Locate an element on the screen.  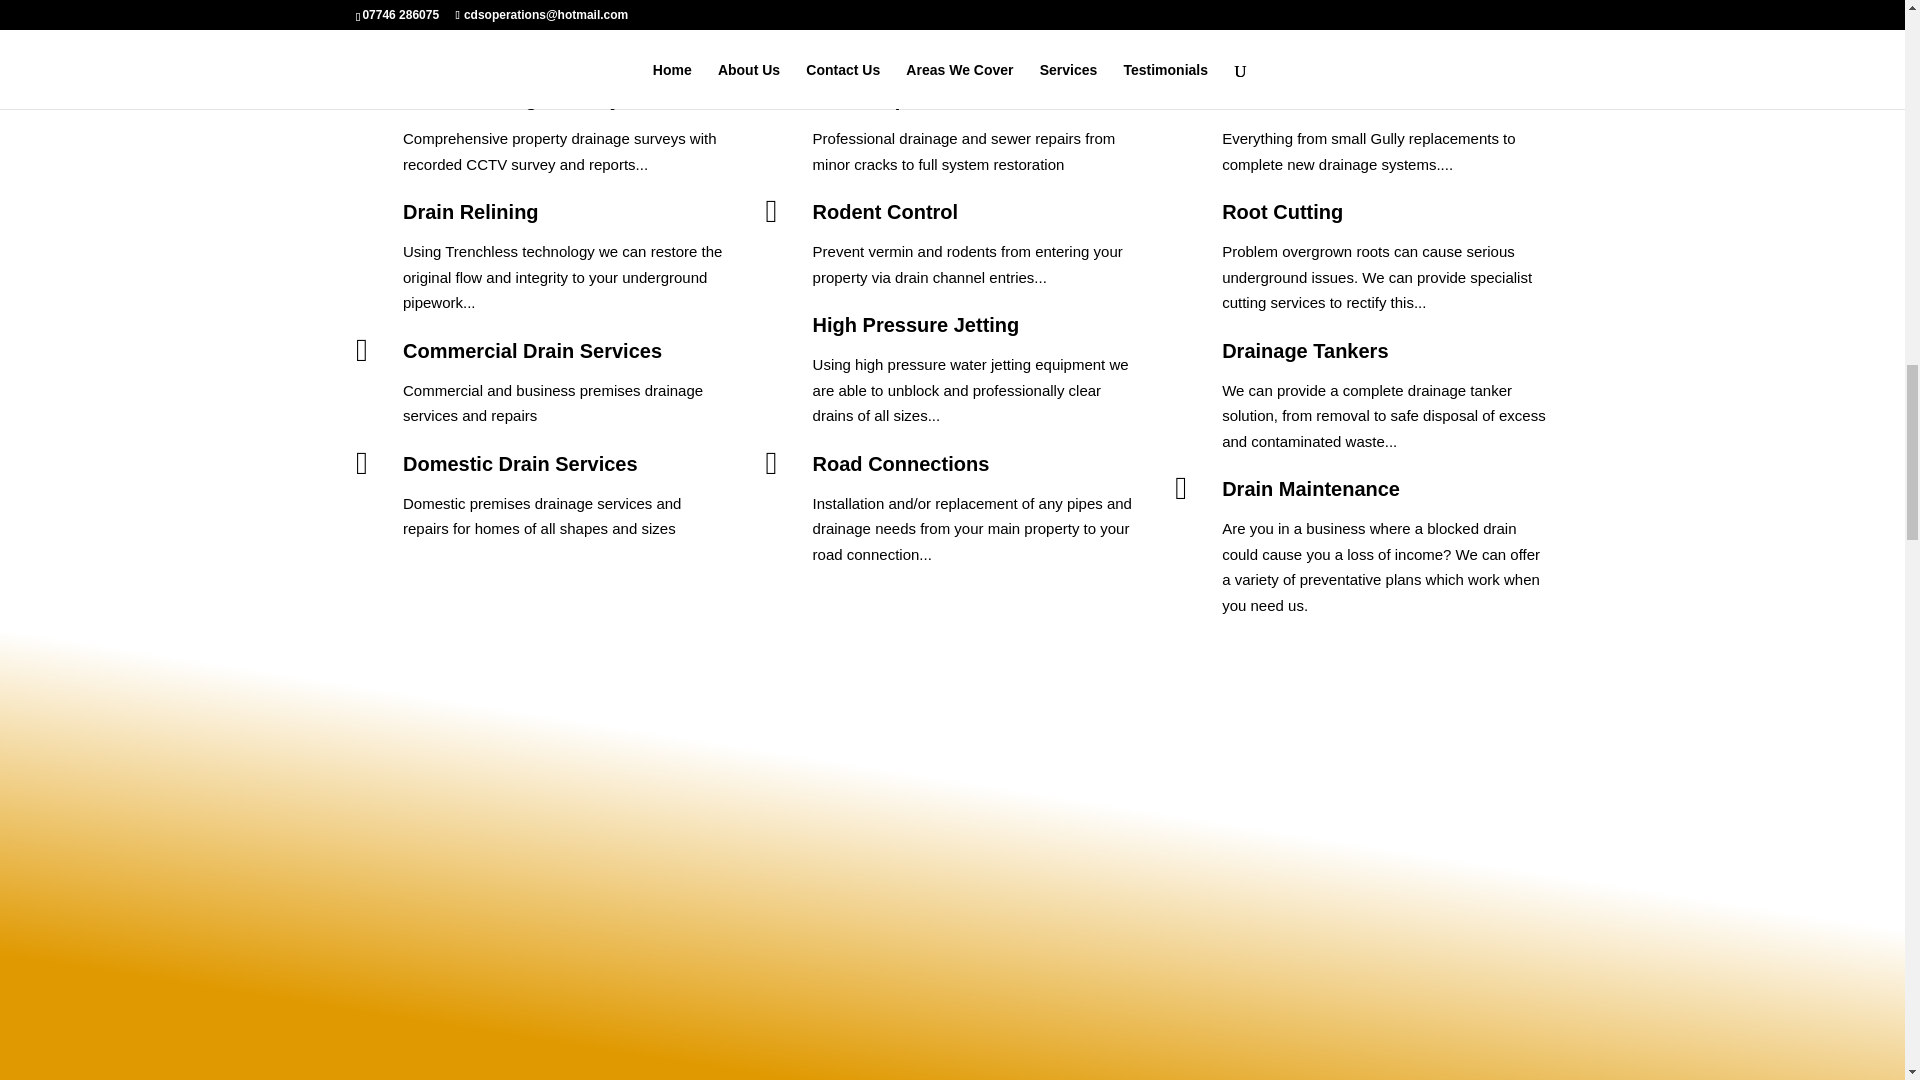
Road Connections is located at coordinates (901, 464).